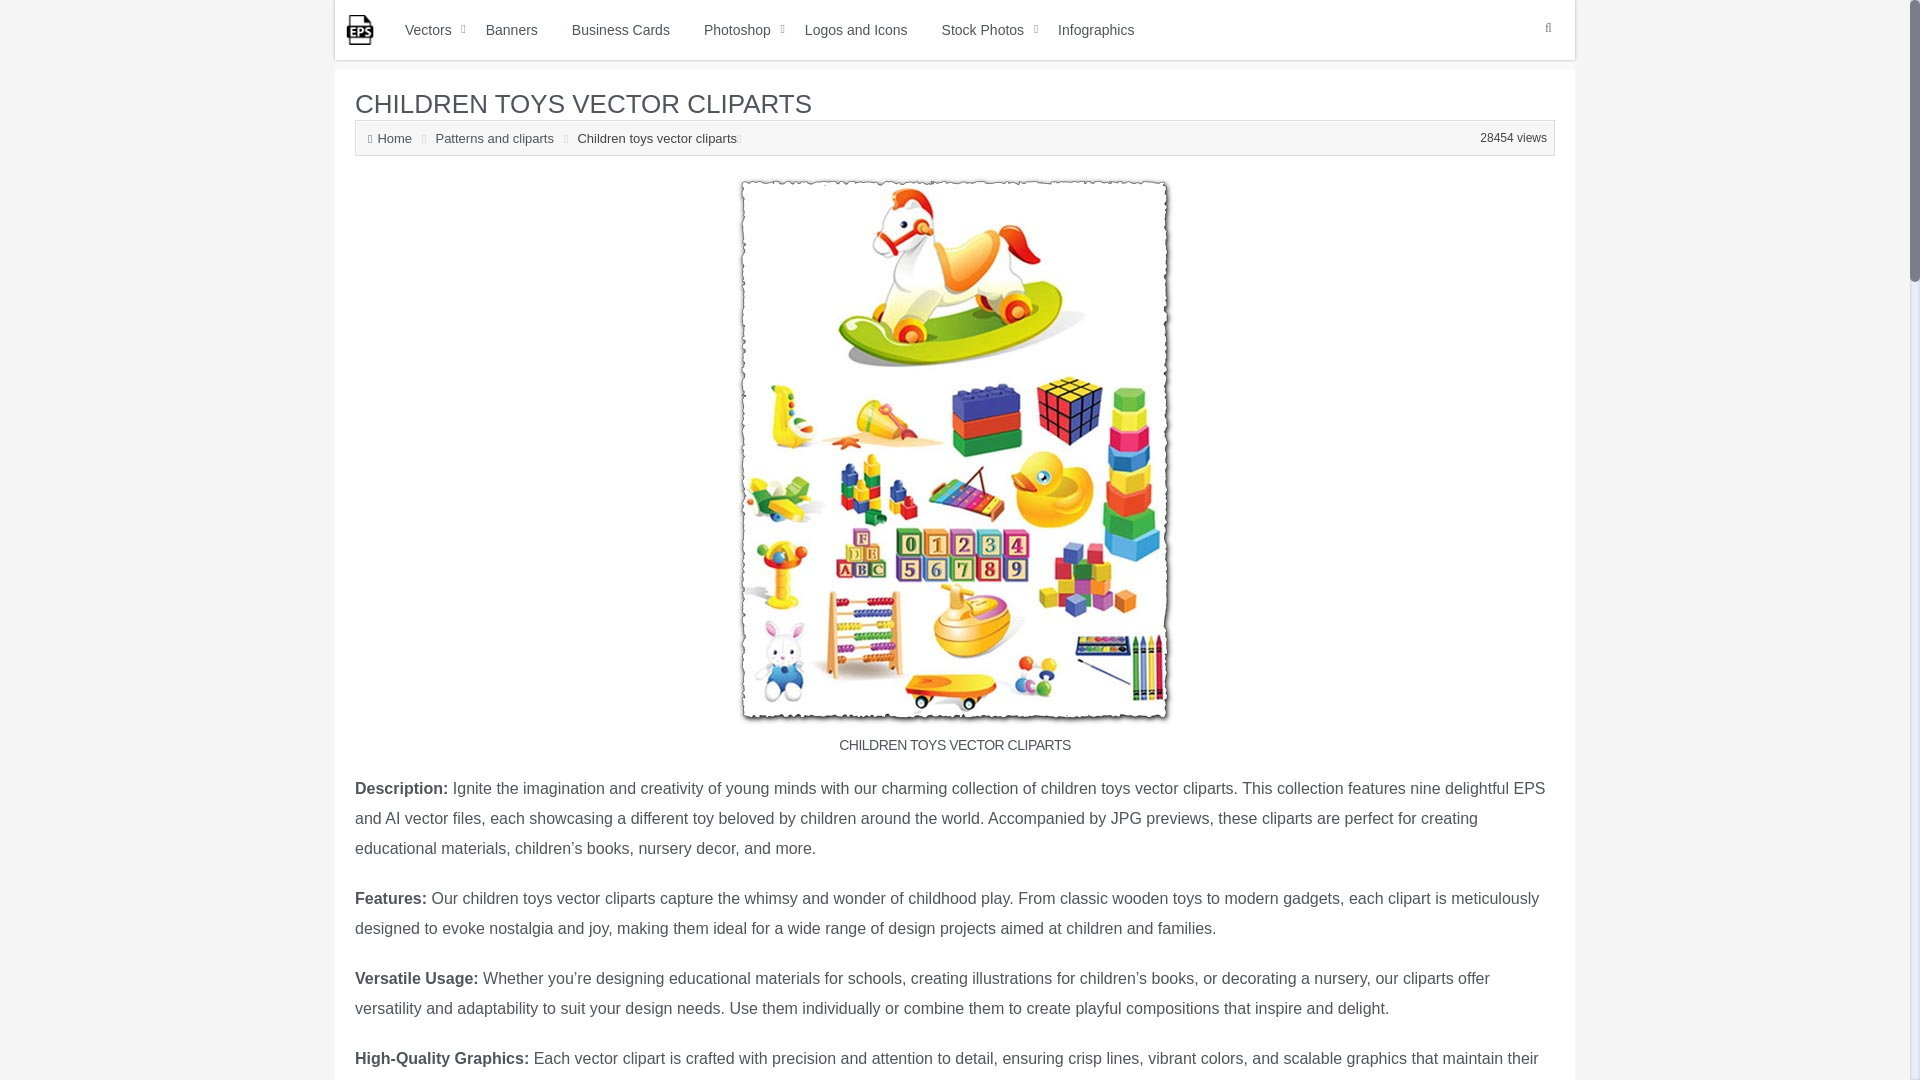  What do you see at coordinates (856, 30) in the screenshot?
I see `Logos and Icons` at bounding box center [856, 30].